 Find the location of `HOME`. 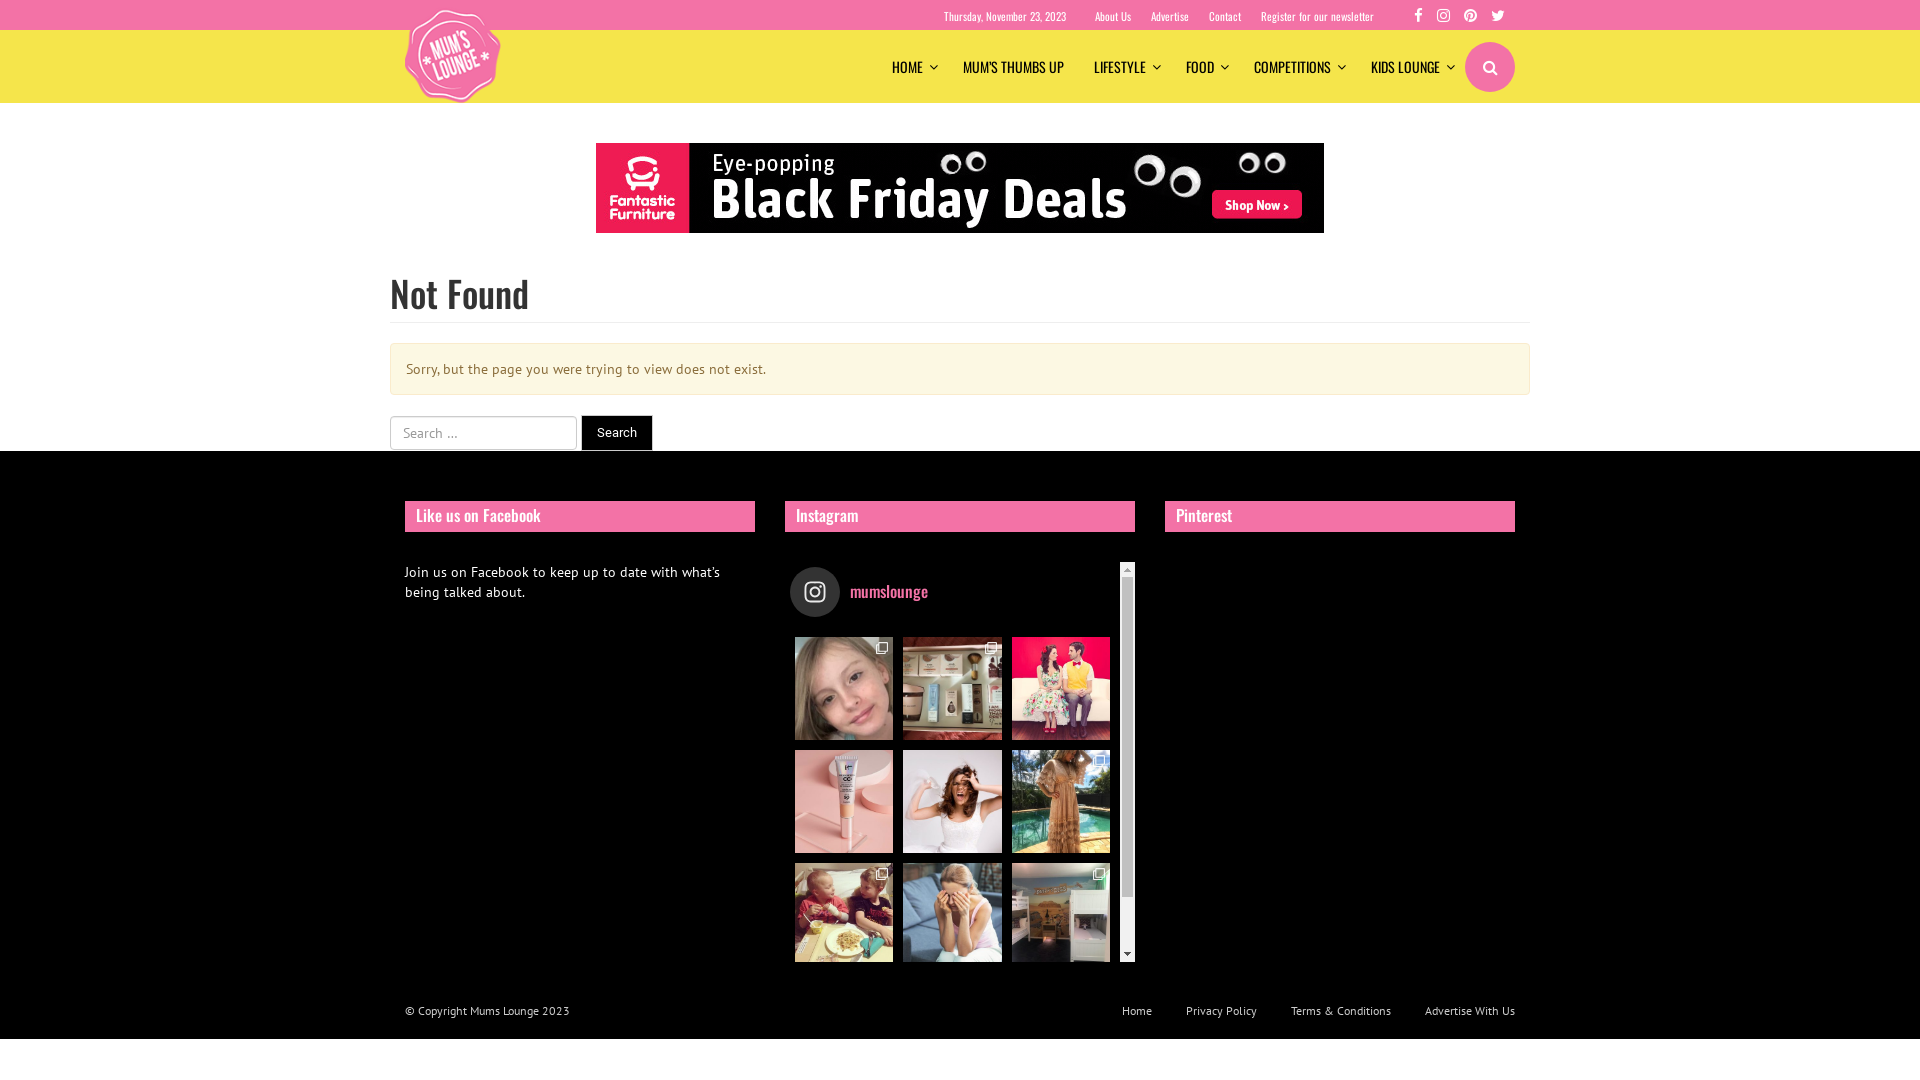

HOME is located at coordinates (912, 67).